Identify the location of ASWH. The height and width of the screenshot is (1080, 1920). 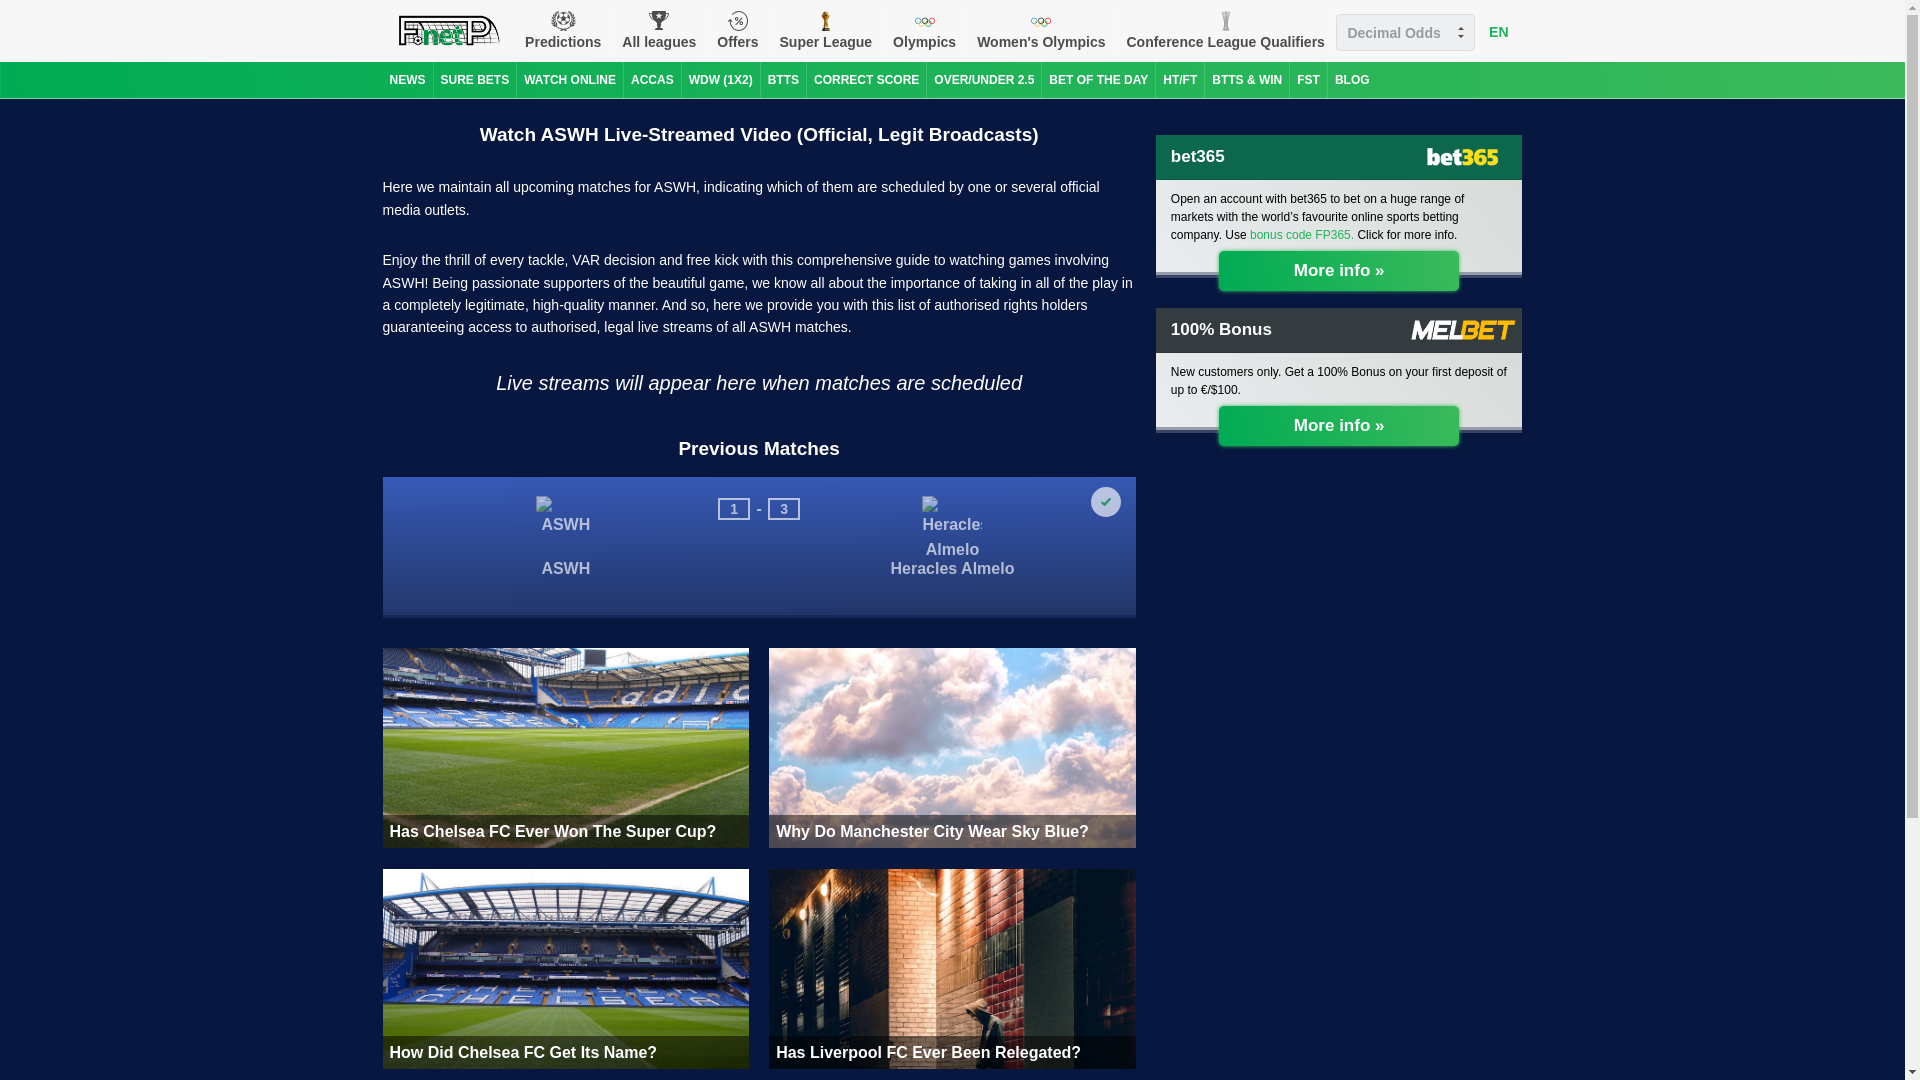
(565, 593).